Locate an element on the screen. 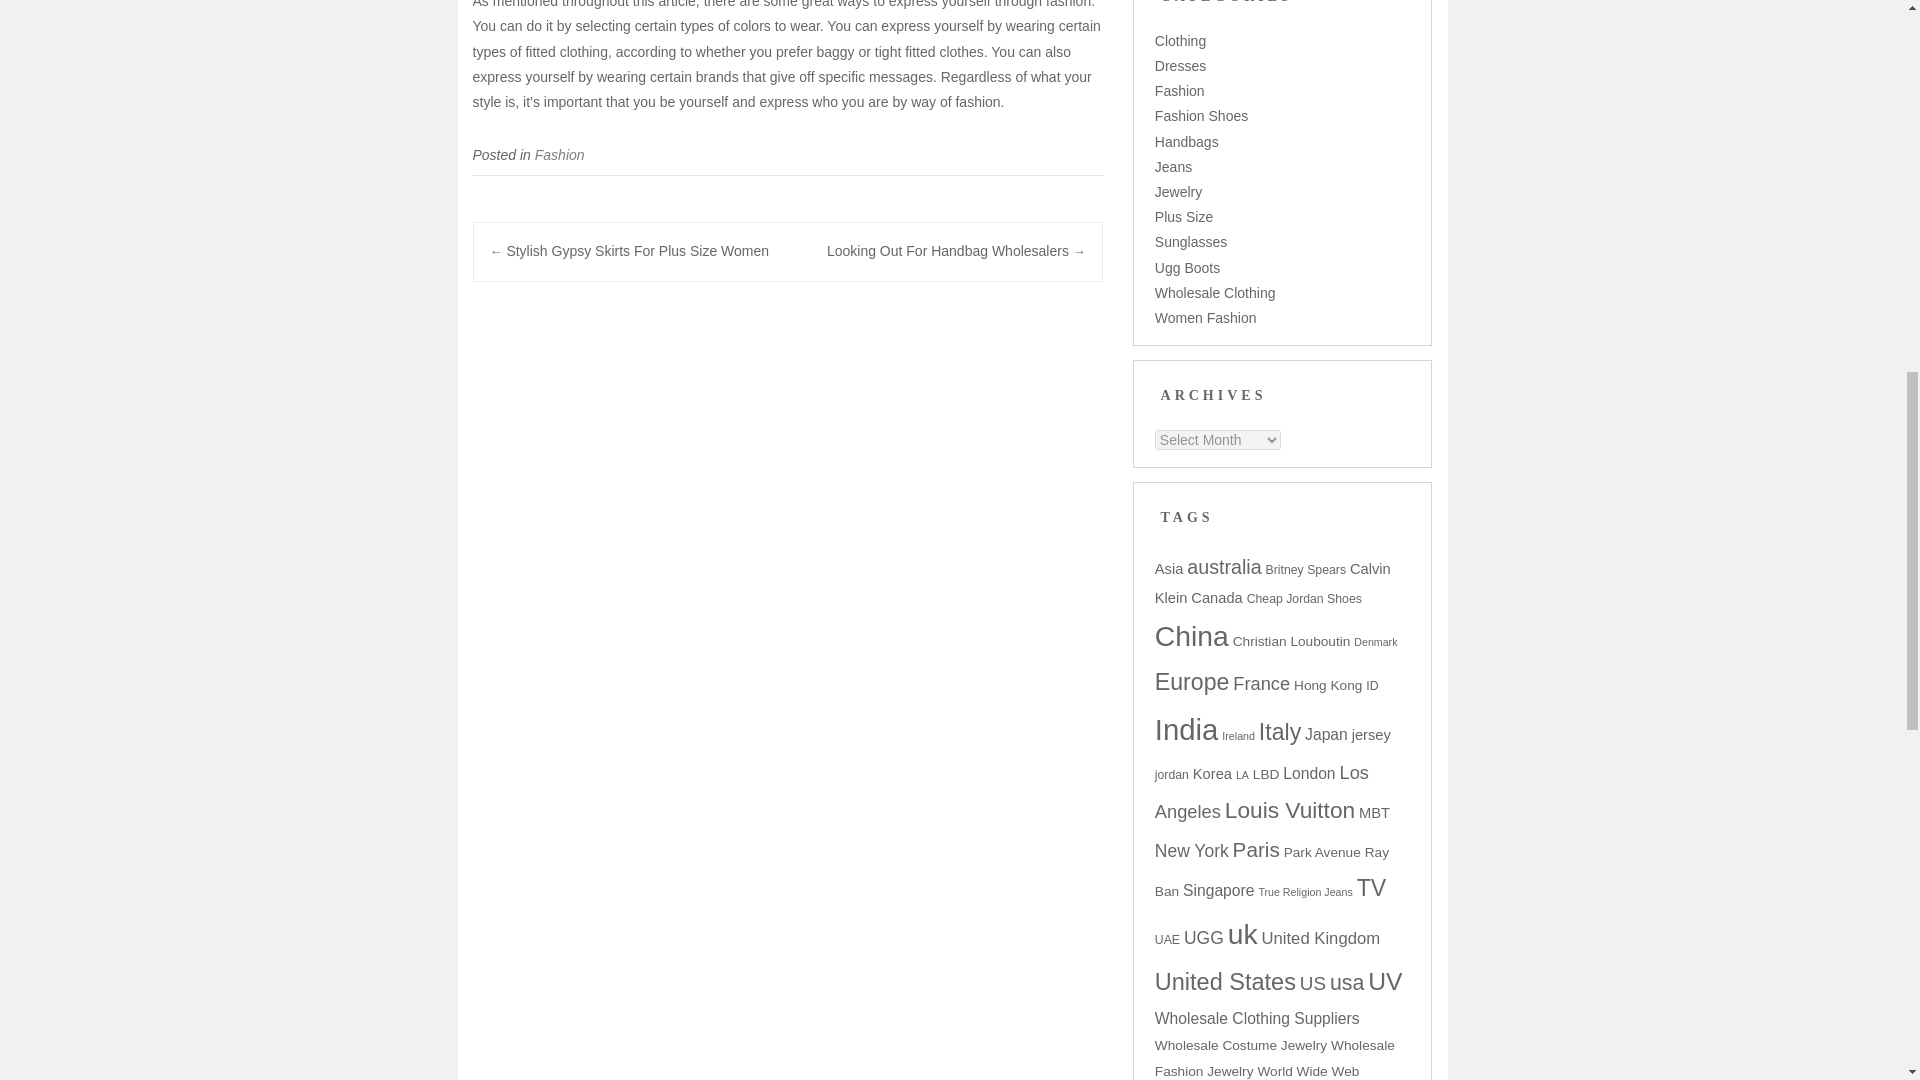 The height and width of the screenshot is (1080, 1920). Clothing is located at coordinates (1180, 40).